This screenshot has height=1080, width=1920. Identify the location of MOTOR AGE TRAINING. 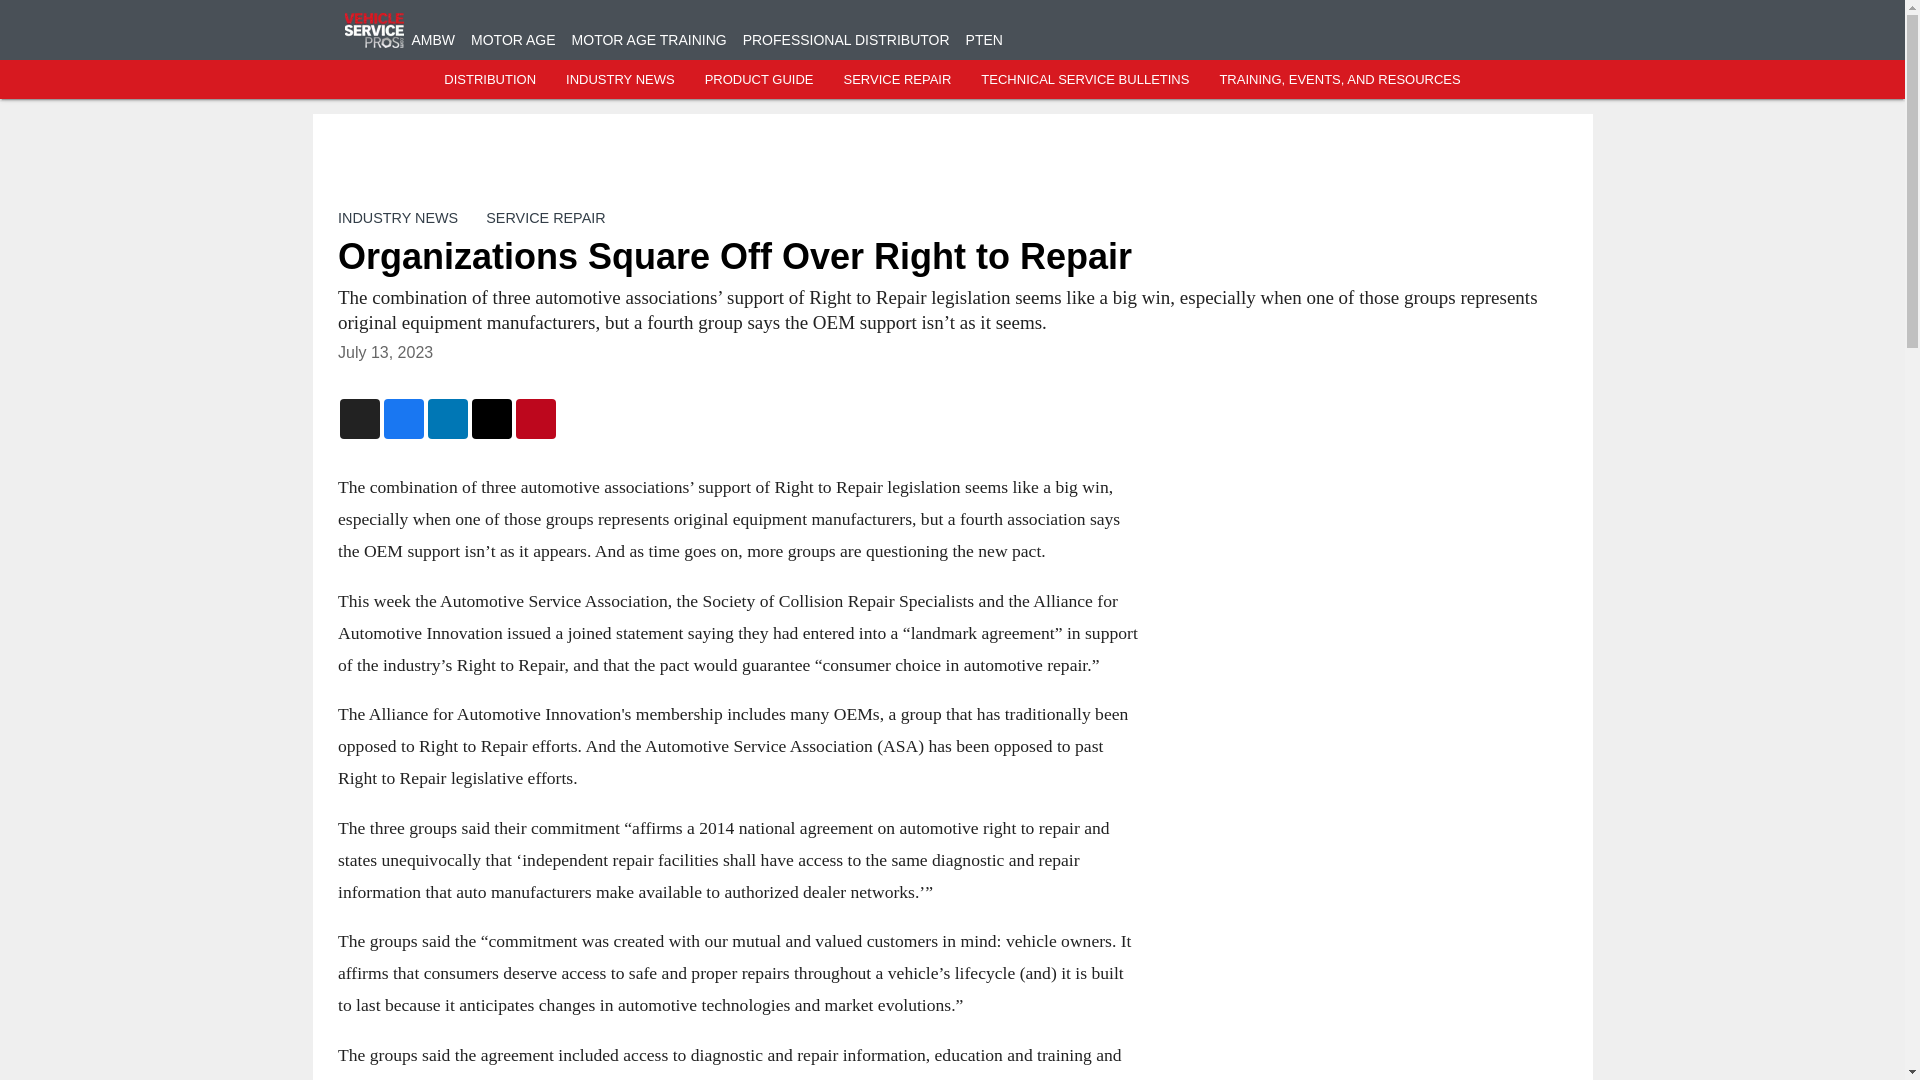
(650, 40).